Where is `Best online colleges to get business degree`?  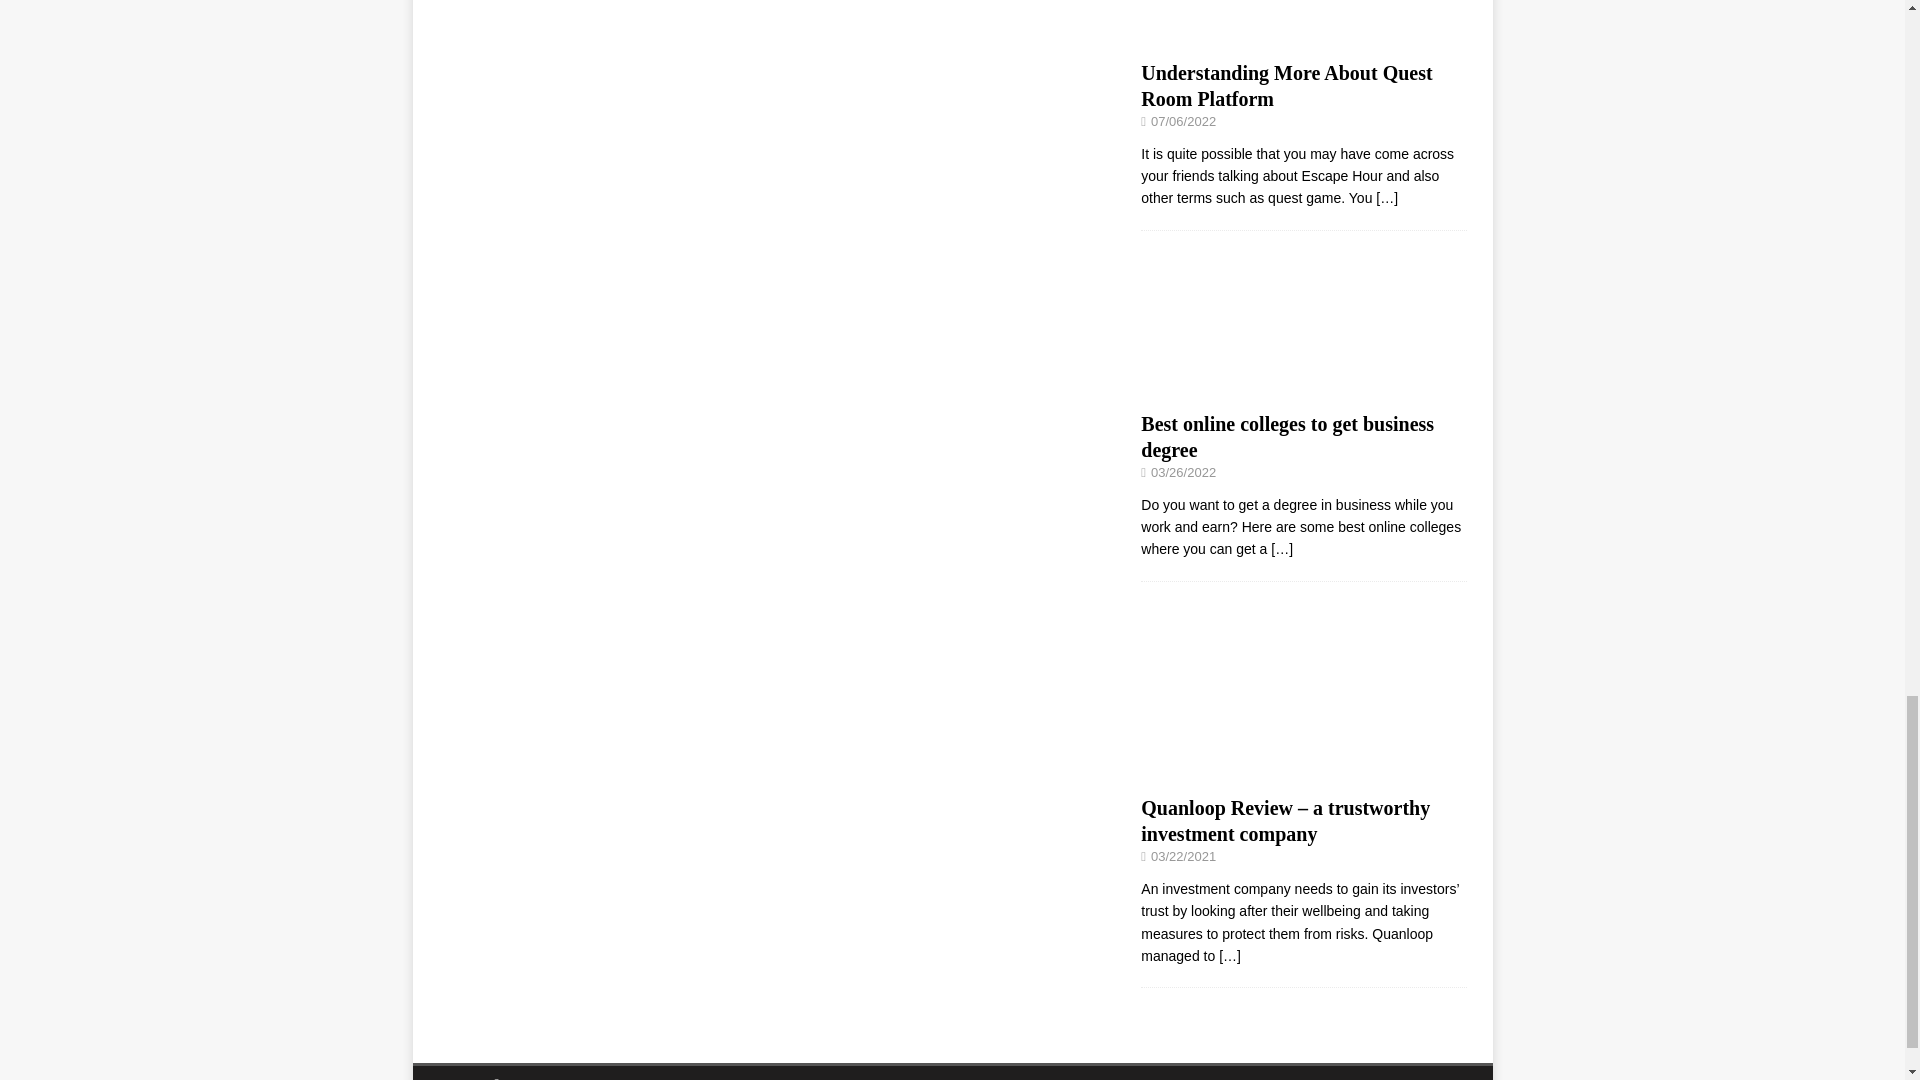
Best online colleges to get business degree is located at coordinates (1287, 436).